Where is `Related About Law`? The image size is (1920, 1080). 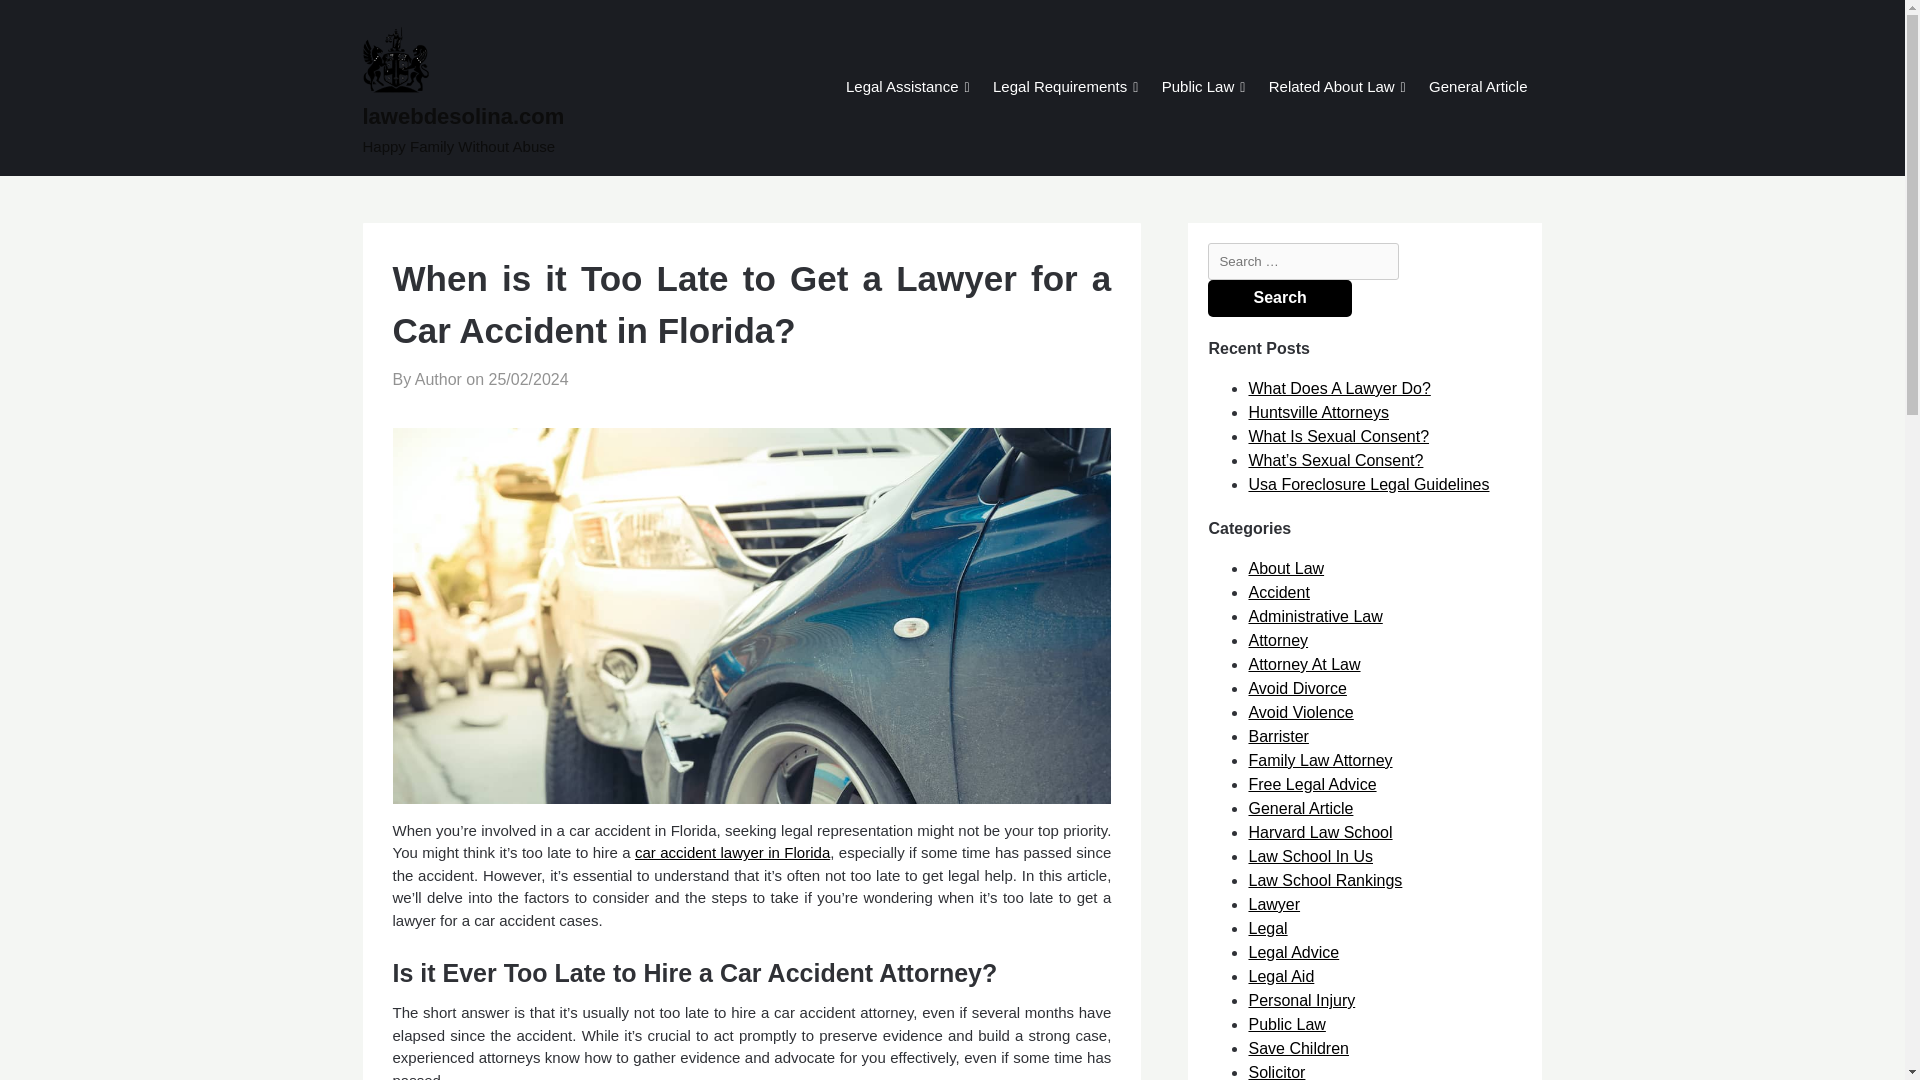 Related About Law is located at coordinates (1331, 88).